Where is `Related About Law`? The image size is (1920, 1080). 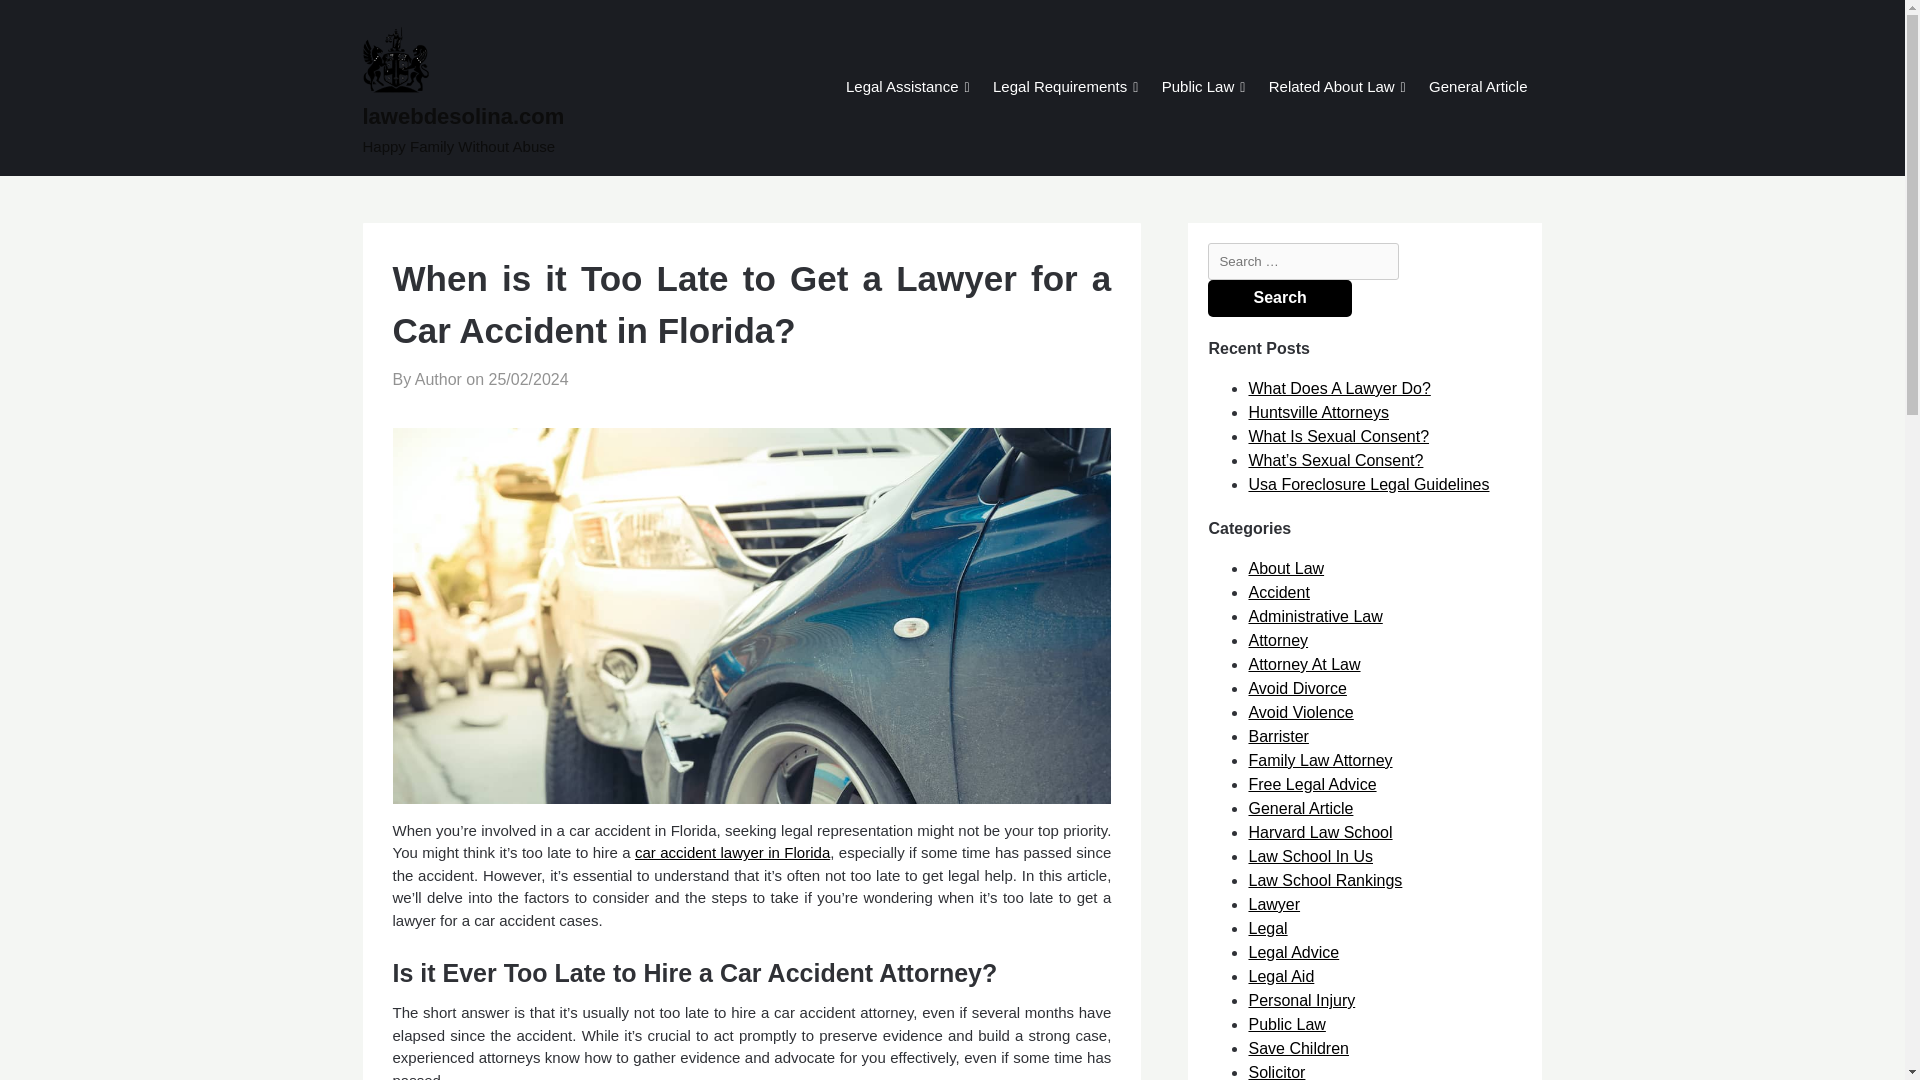 Related About Law is located at coordinates (1331, 88).